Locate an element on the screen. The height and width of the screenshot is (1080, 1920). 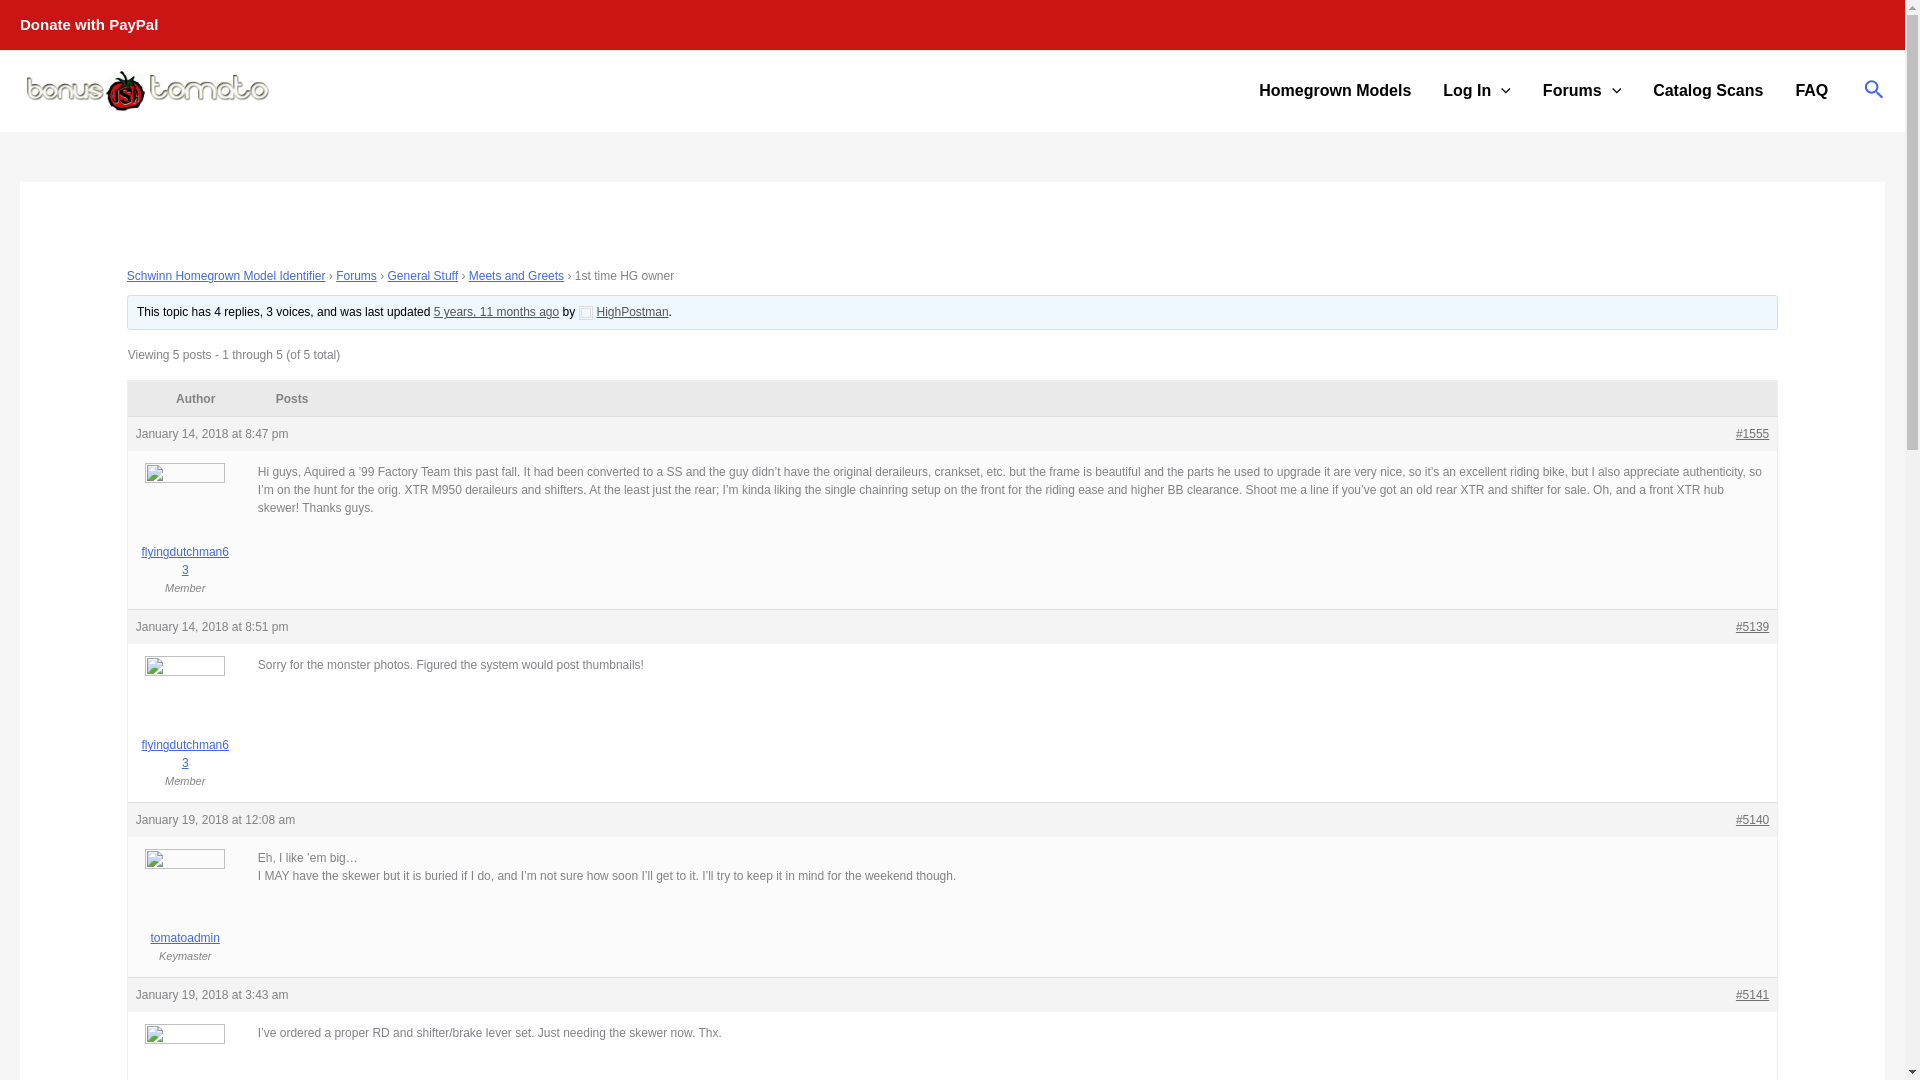
Catalog Scans is located at coordinates (1708, 90).